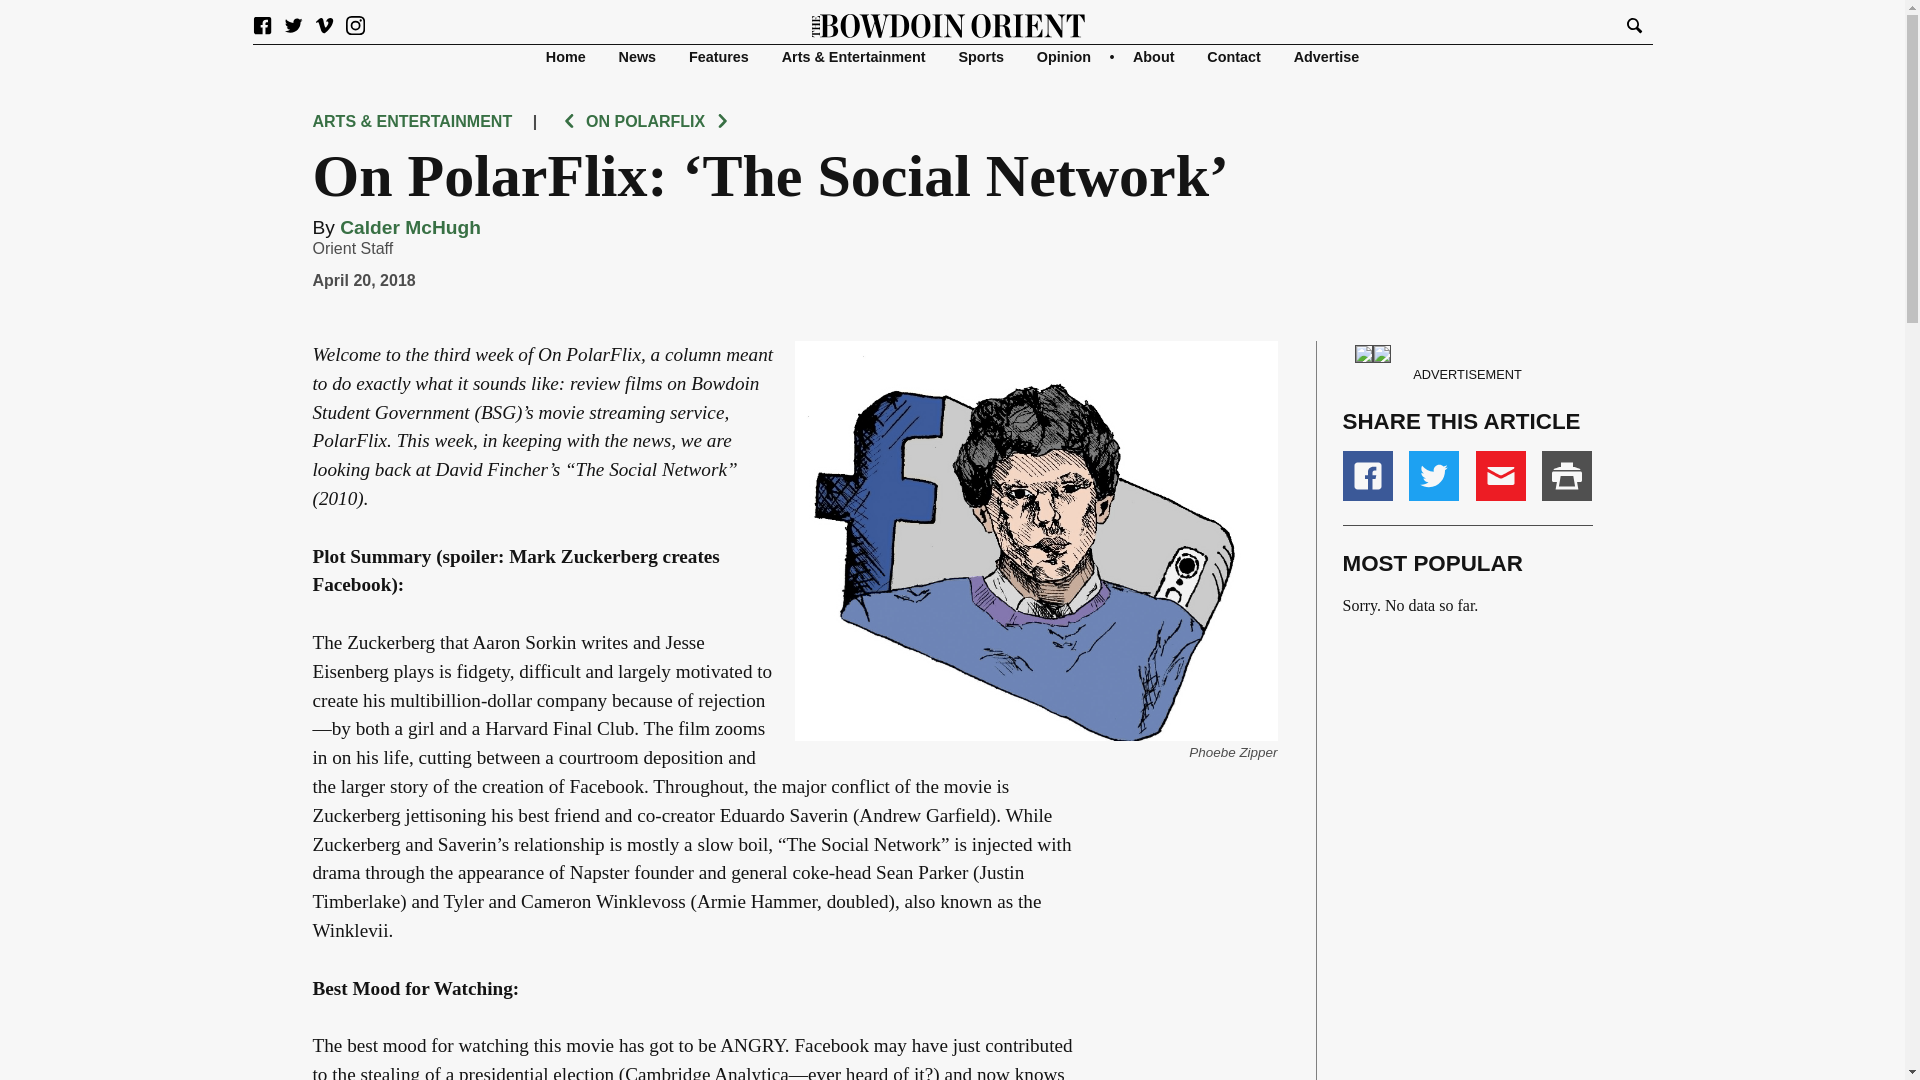 The width and height of the screenshot is (1920, 1080). I want to click on Contact, so click(1234, 56).